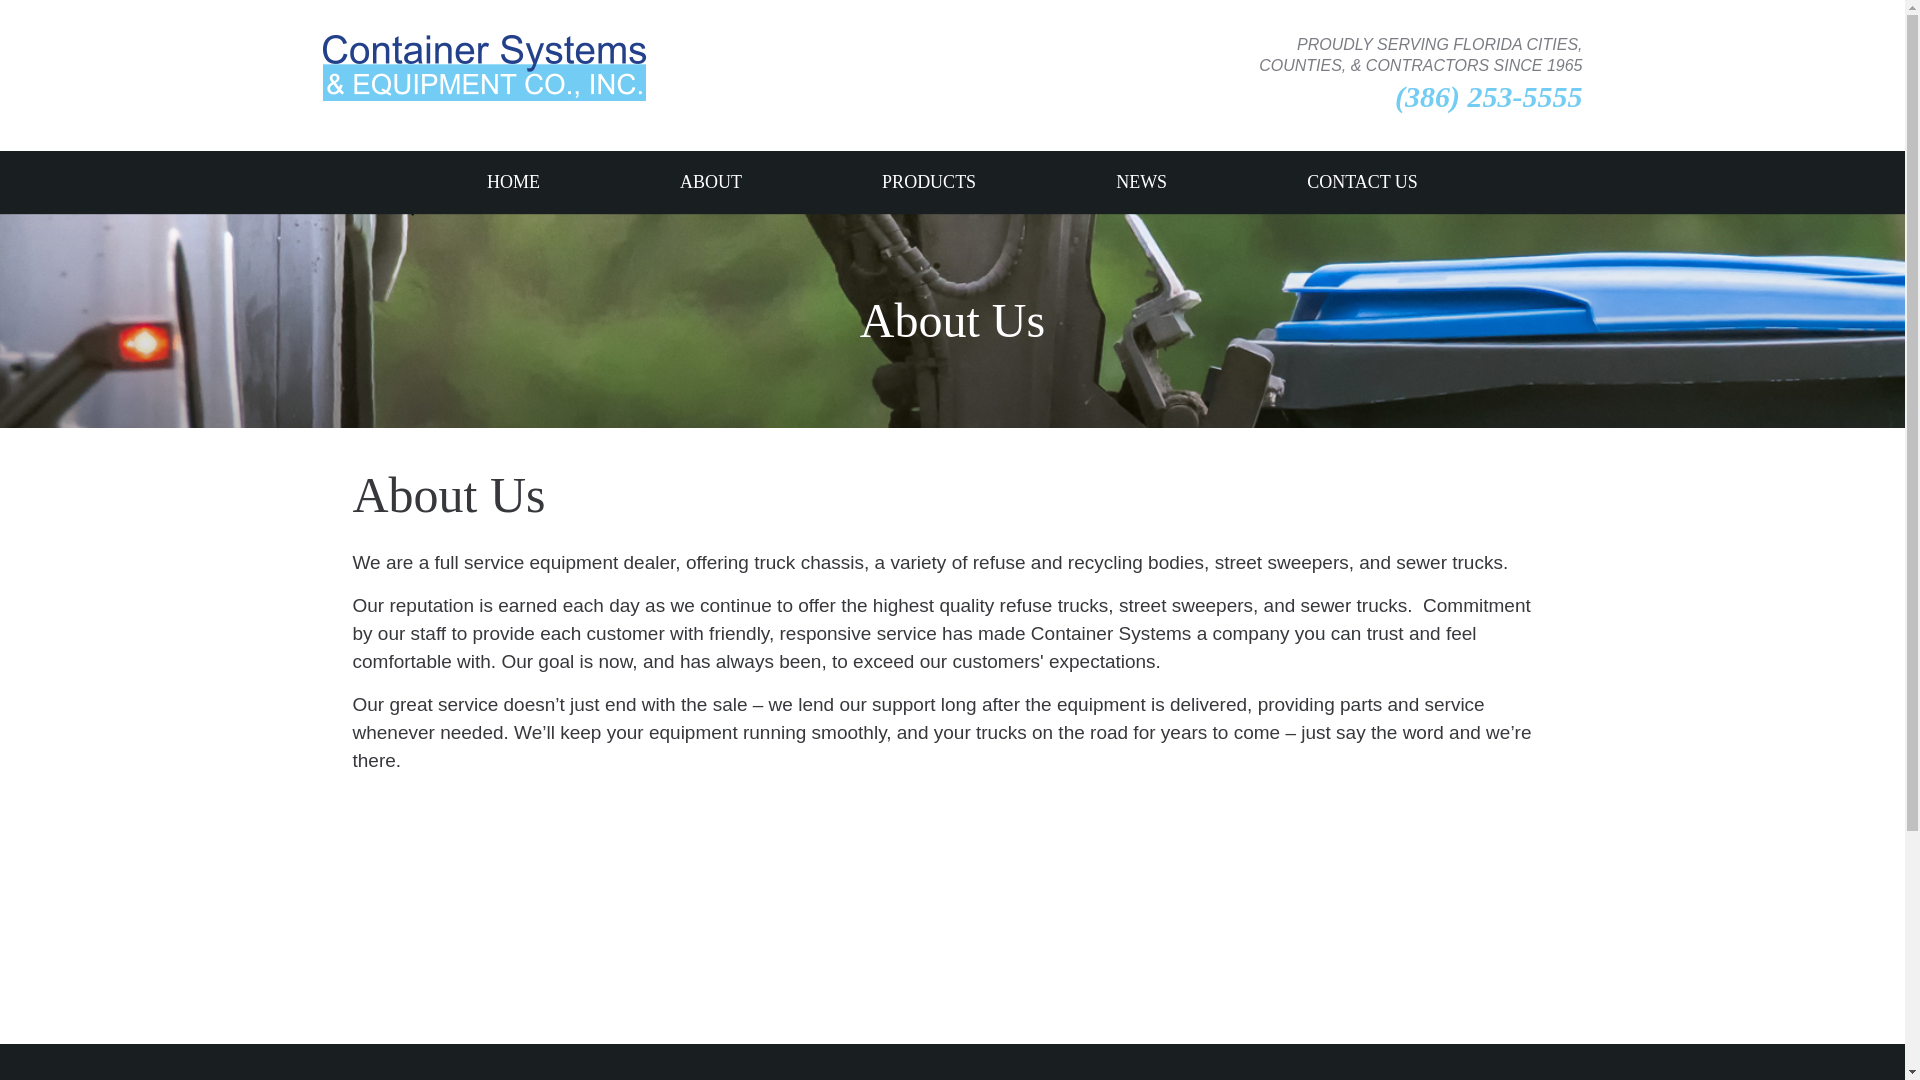 The width and height of the screenshot is (1920, 1080). Describe the element at coordinates (1362, 182) in the screenshot. I see `CONTACT US` at that location.